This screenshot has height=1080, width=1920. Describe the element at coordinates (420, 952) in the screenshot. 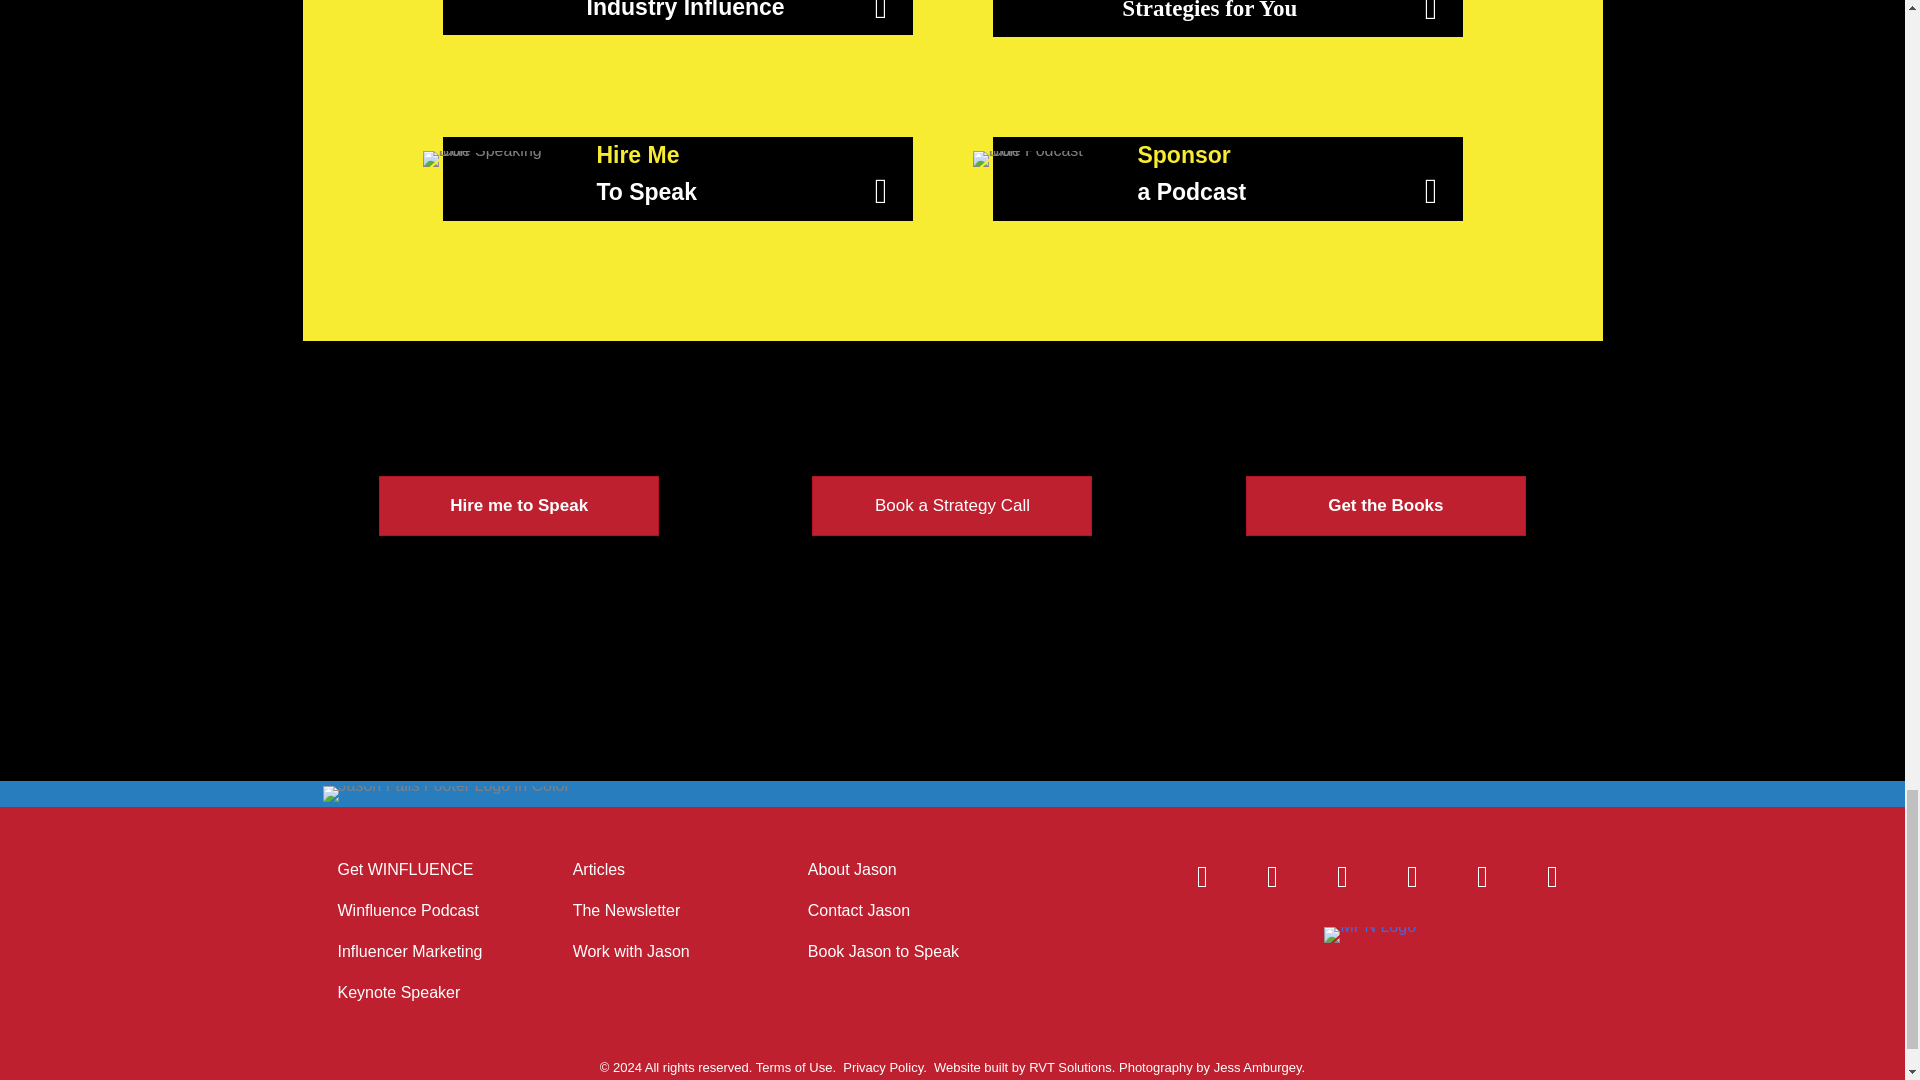

I see `Influencer Marketing` at that location.